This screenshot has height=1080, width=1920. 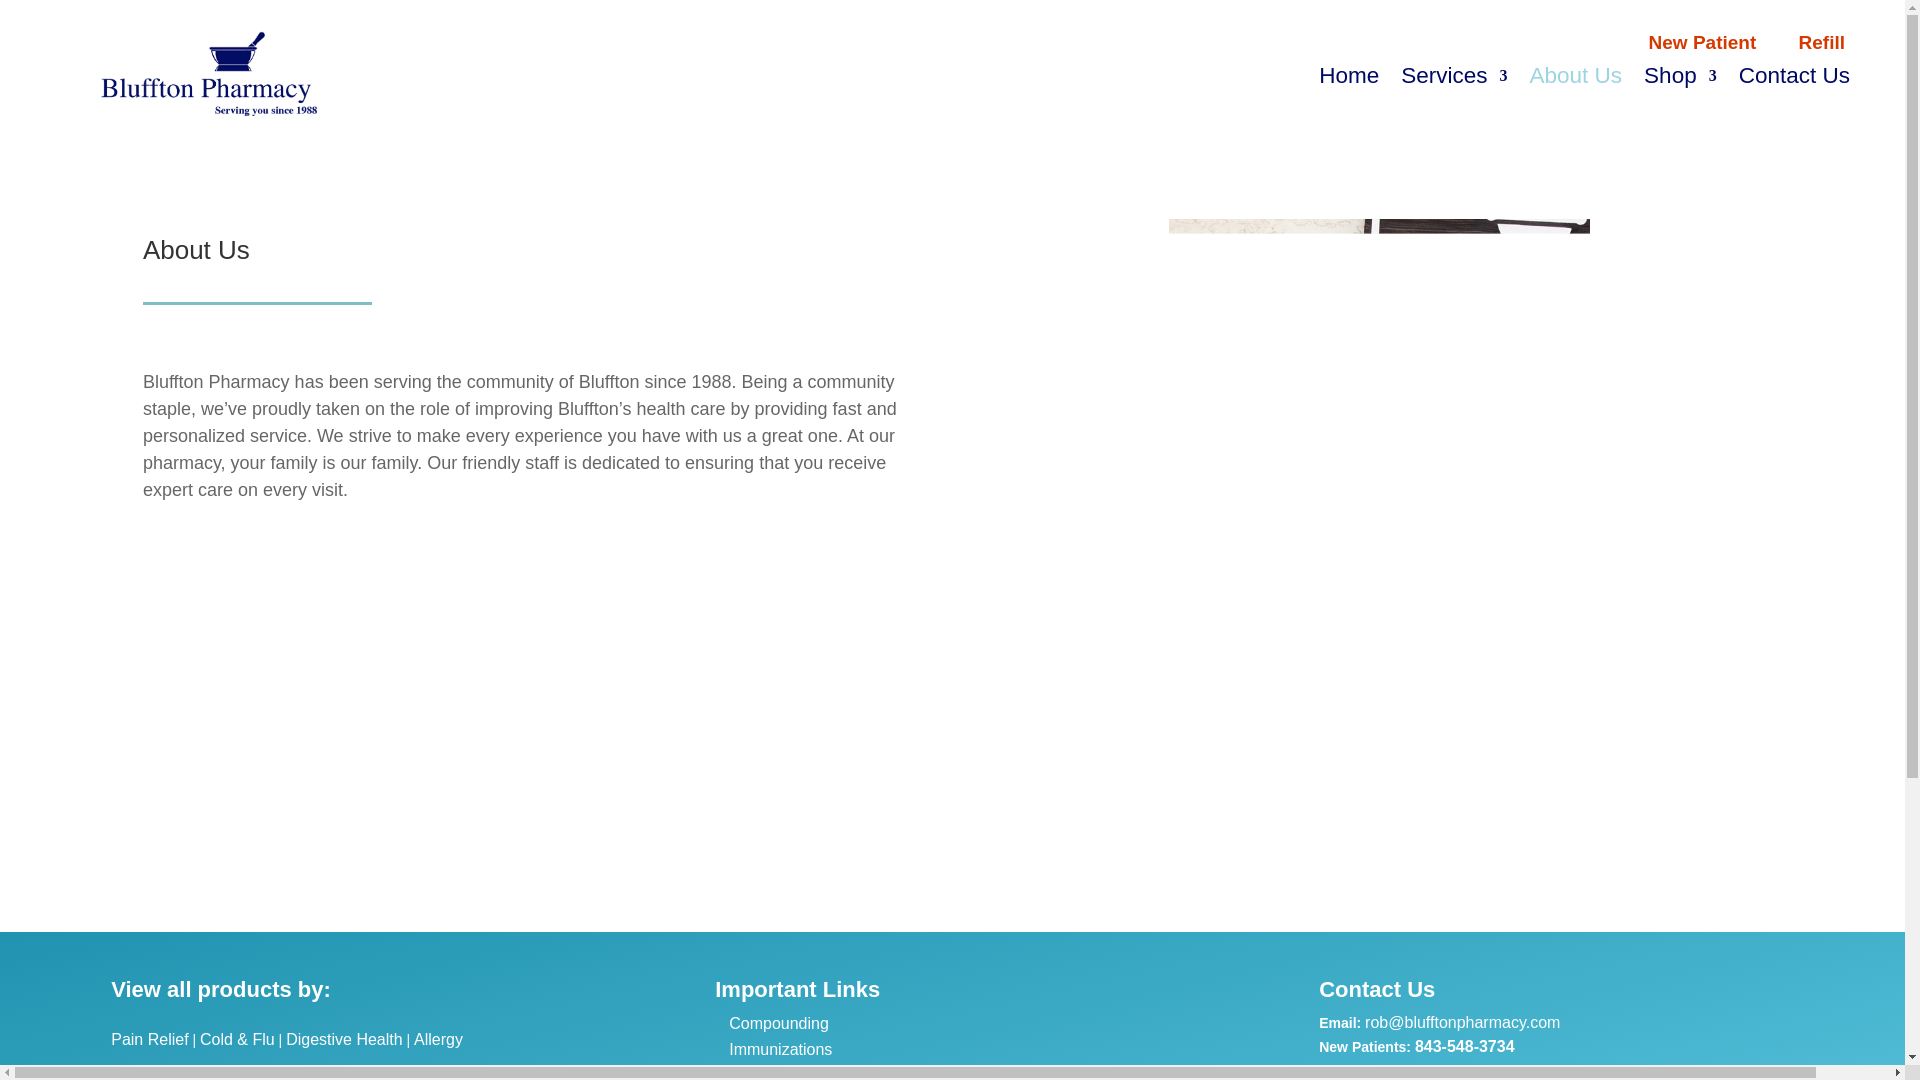 What do you see at coordinates (1702, 42) in the screenshot?
I see `New Patient` at bounding box center [1702, 42].